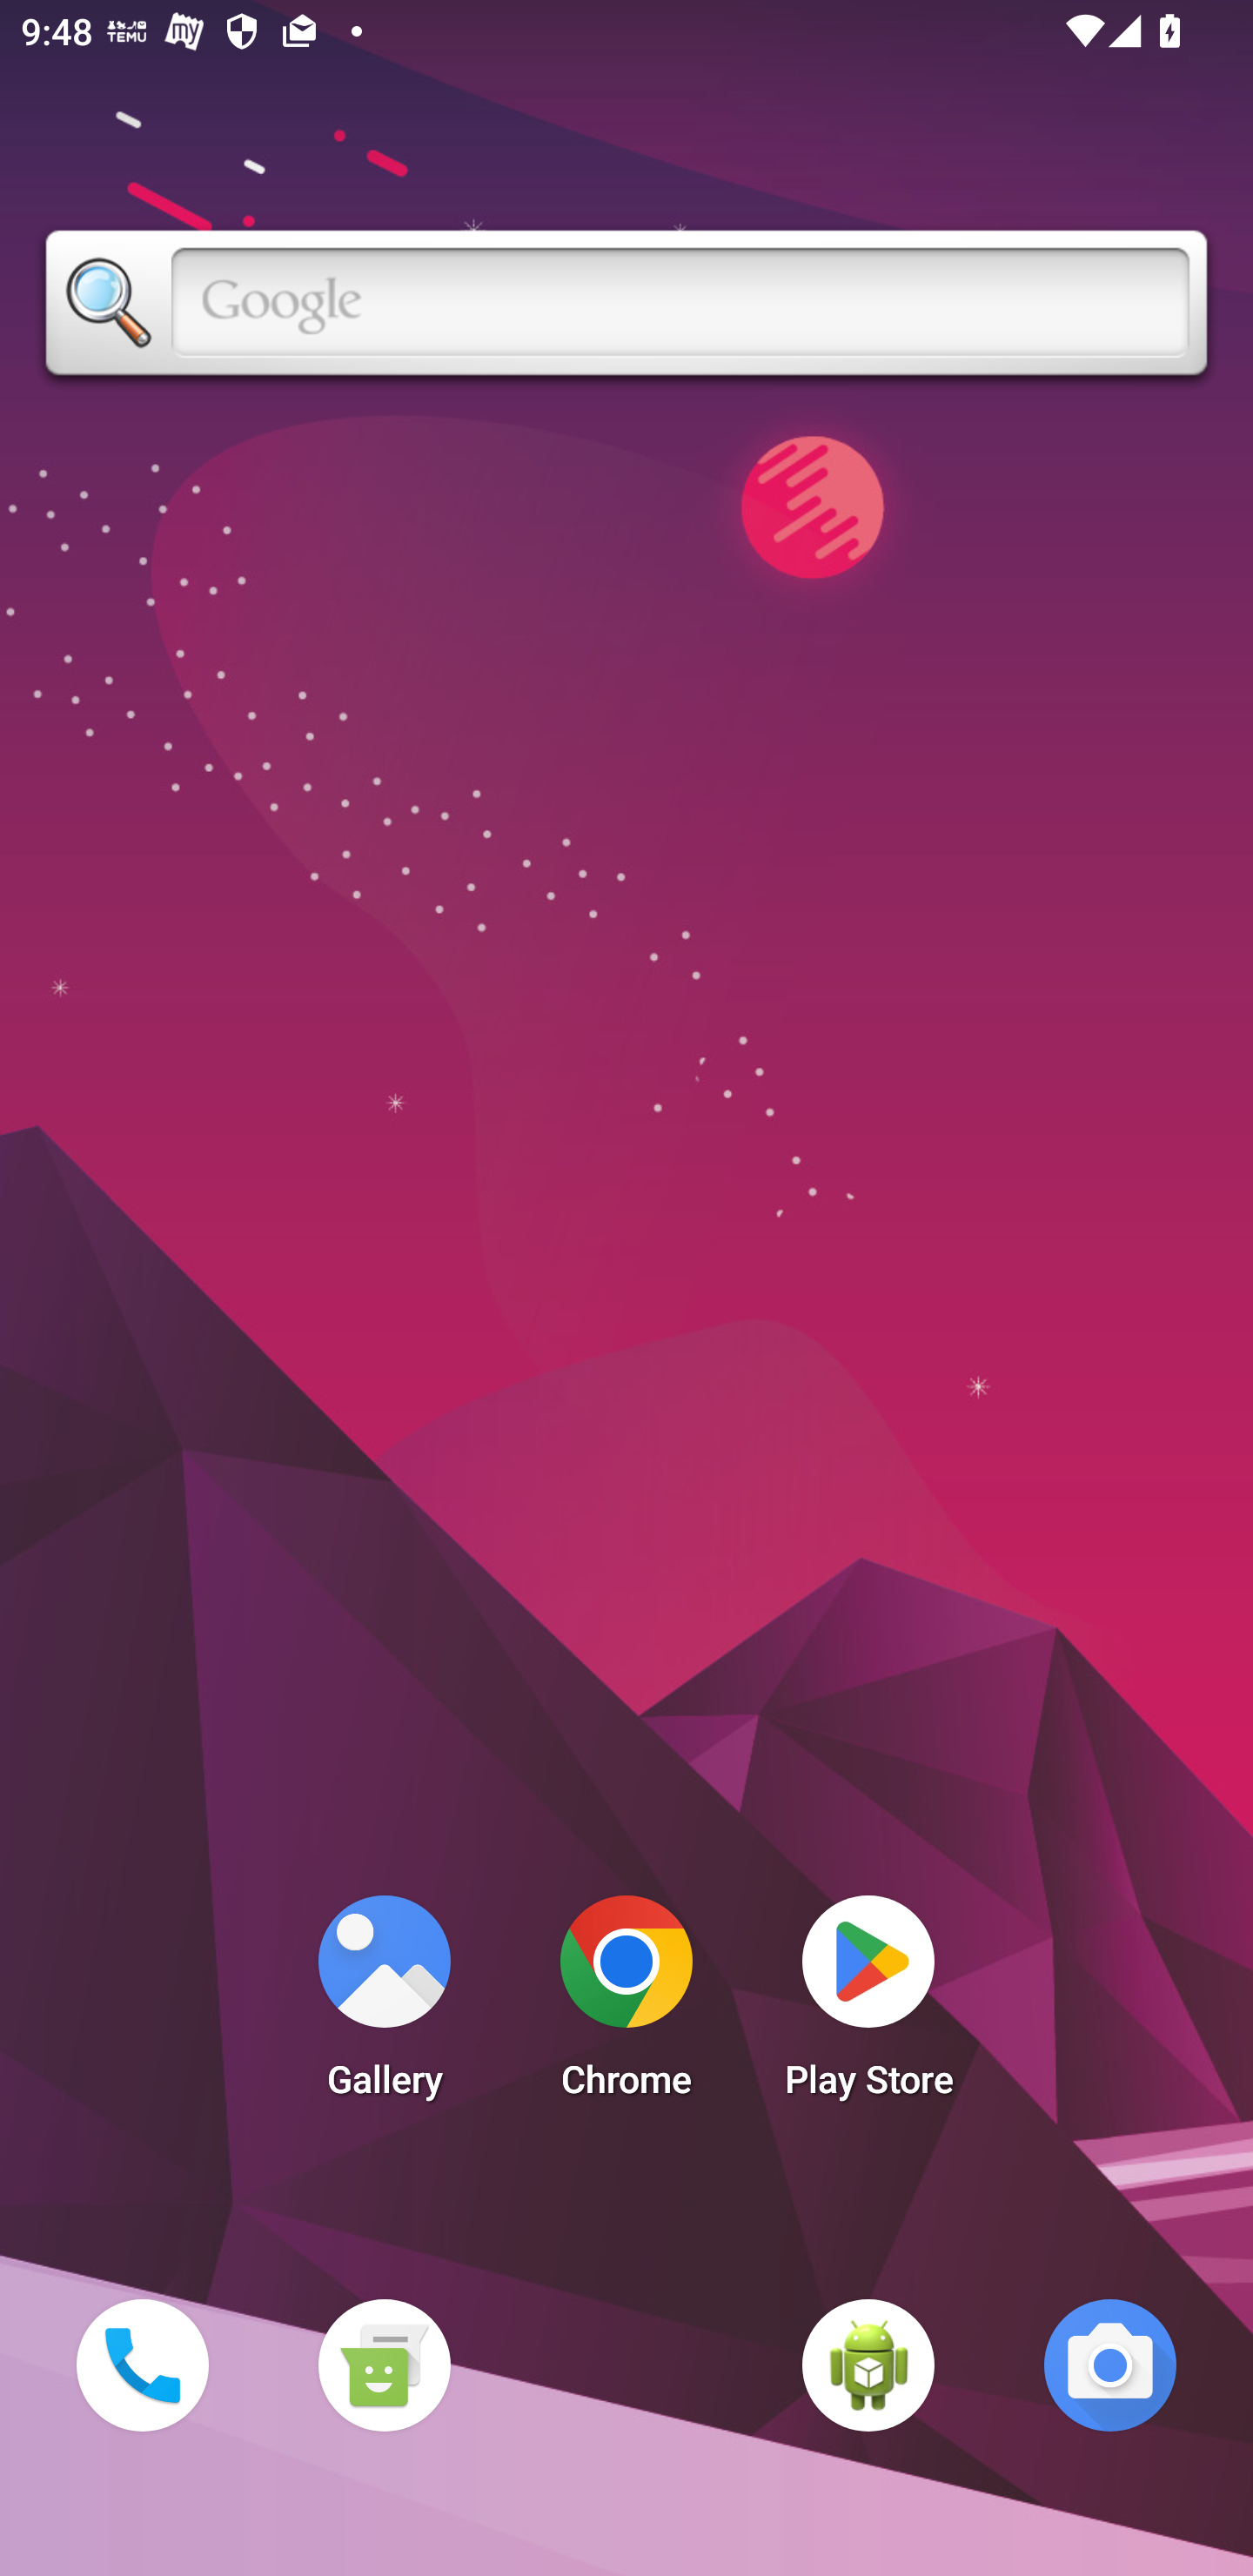 The image size is (1253, 2576). Describe the element at coordinates (626, 2005) in the screenshot. I see `Chrome` at that location.